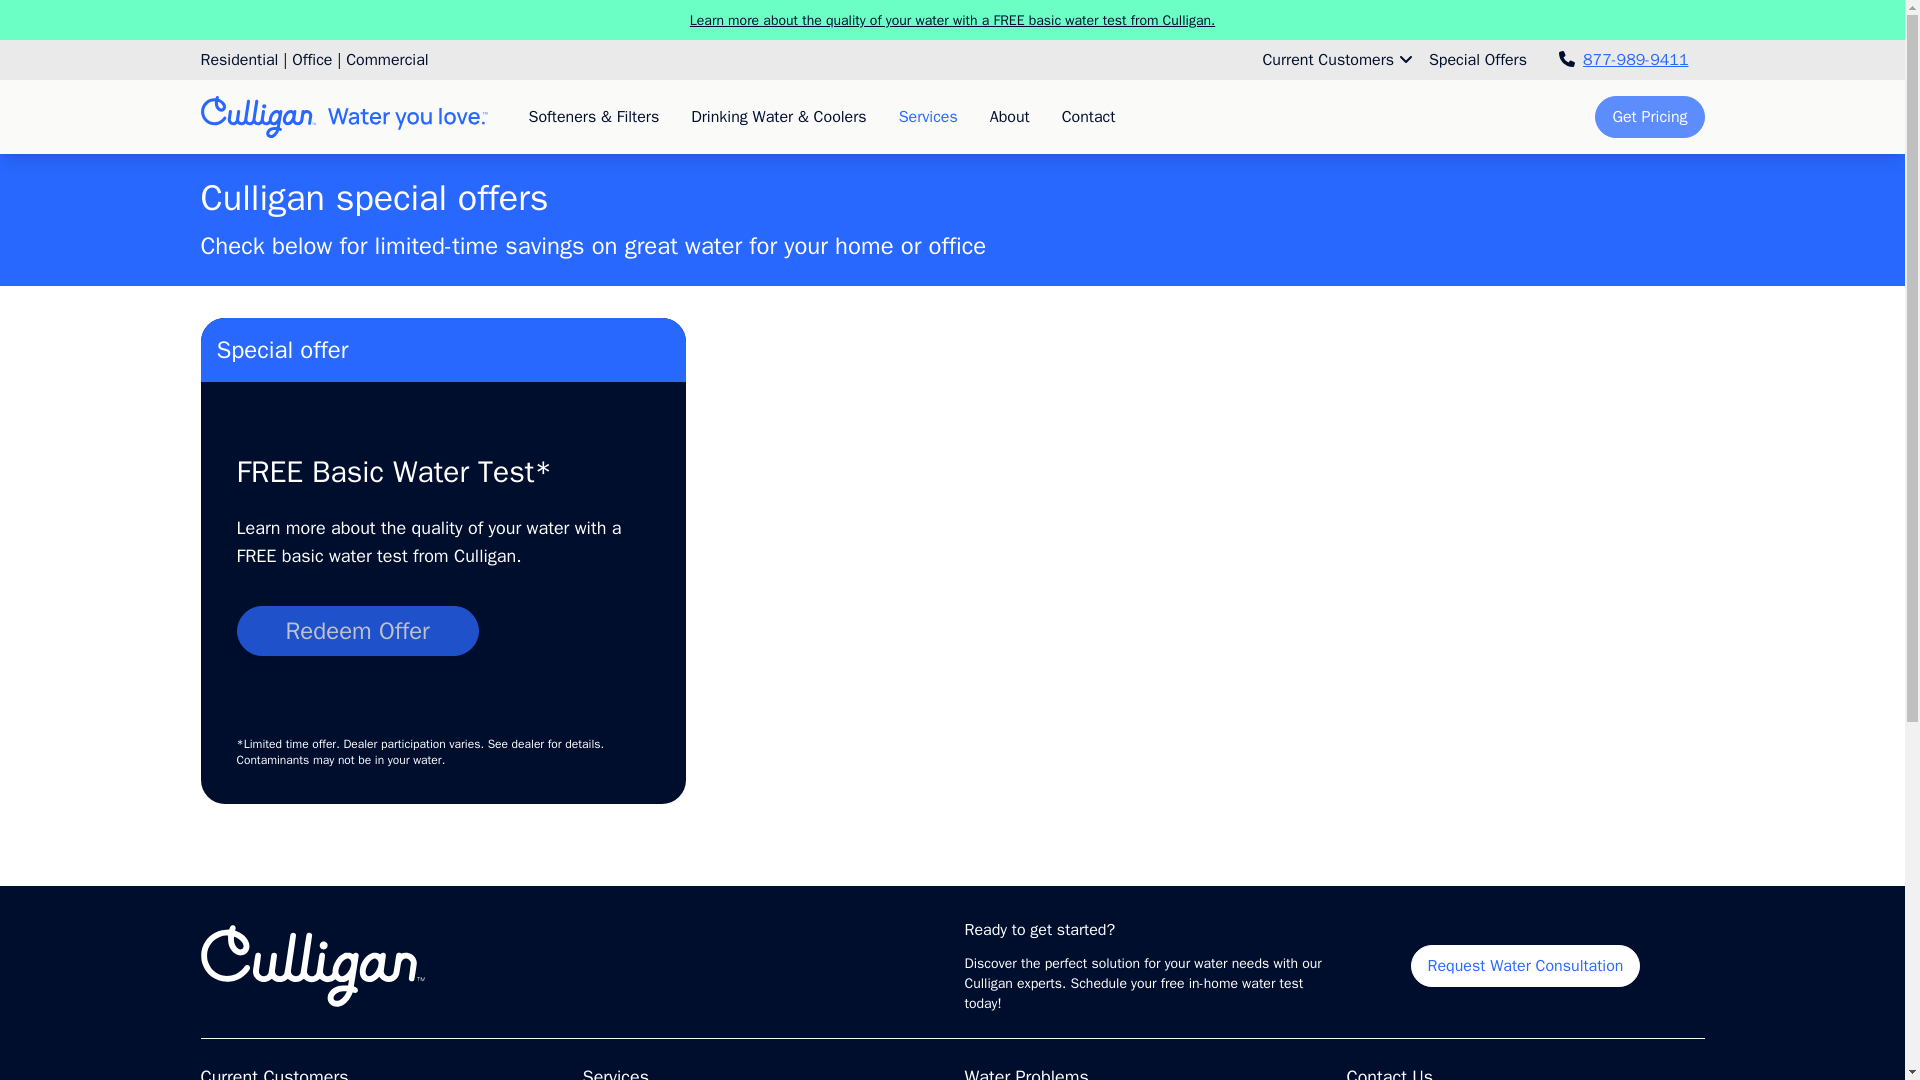  I want to click on Services, so click(928, 117).